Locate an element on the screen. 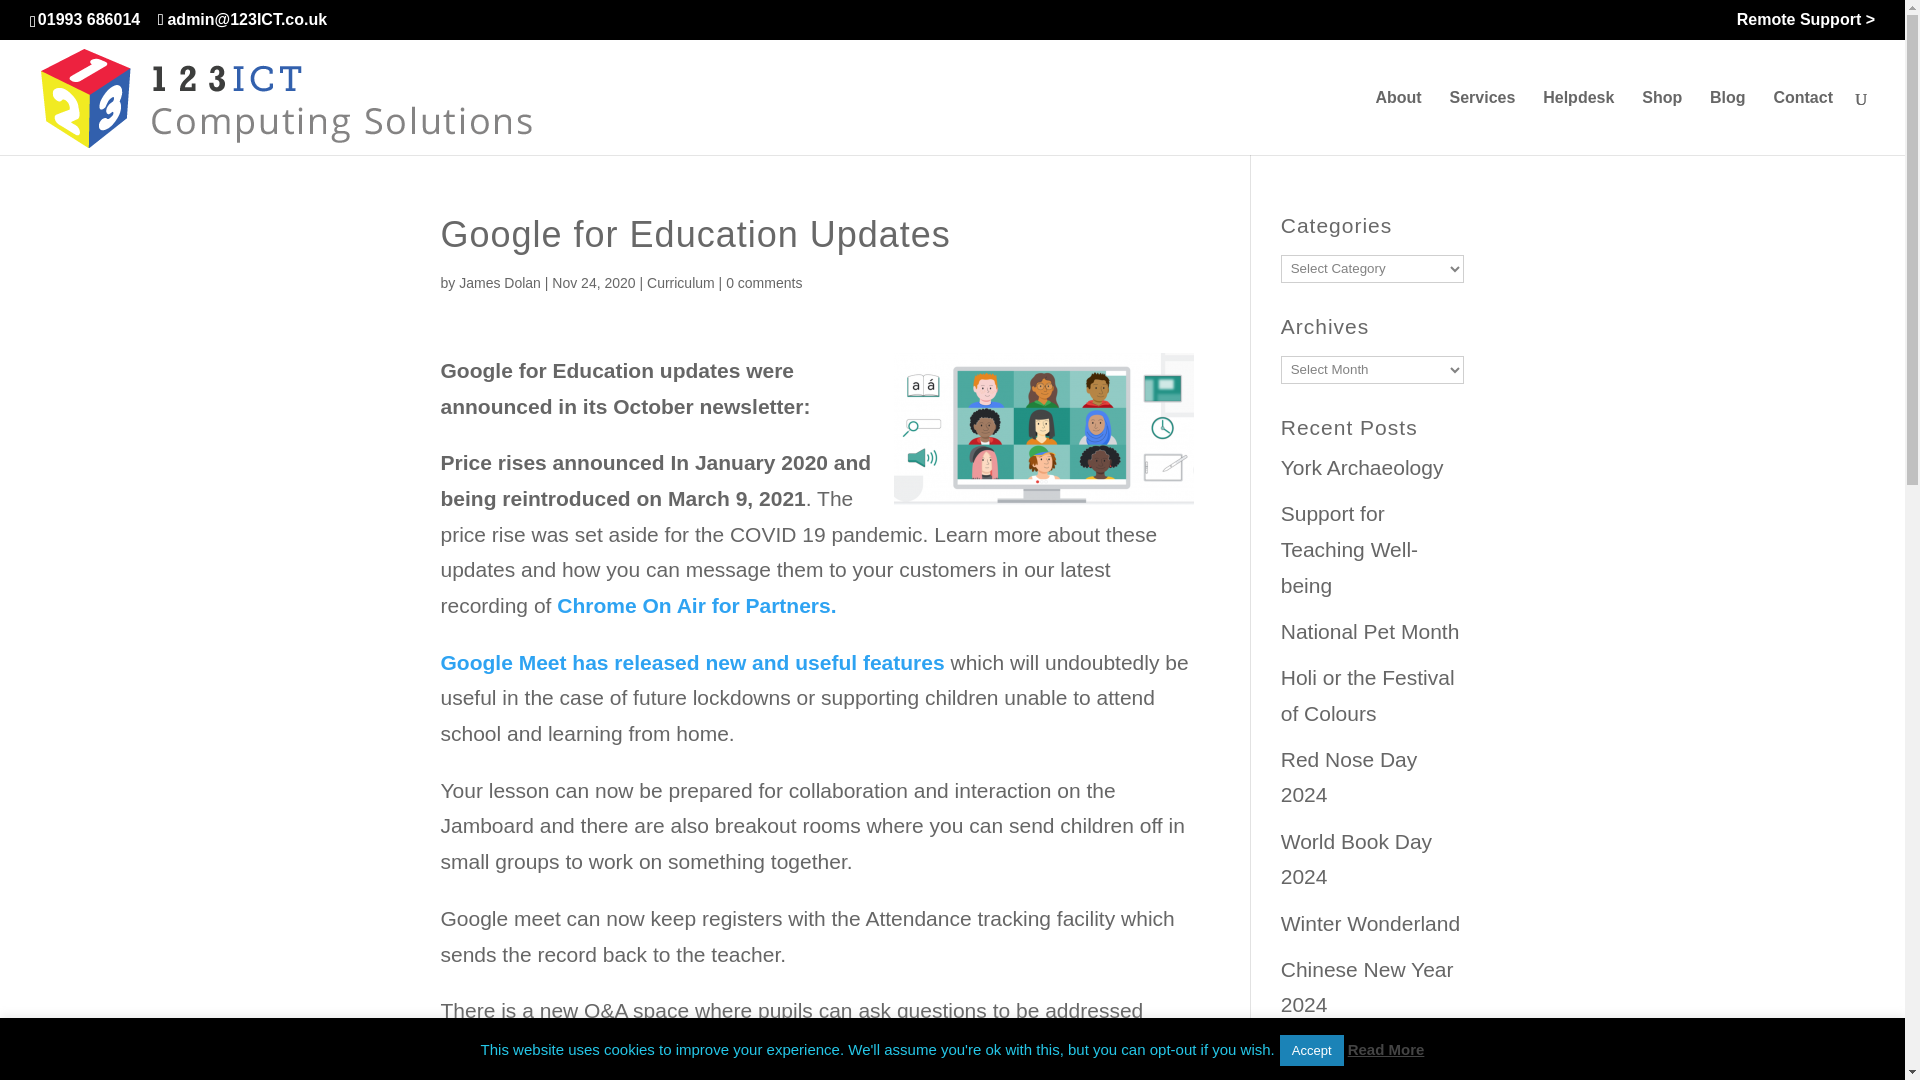 The width and height of the screenshot is (1920, 1080). Red Nose Day 2024 is located at coordinates (1349, 777).